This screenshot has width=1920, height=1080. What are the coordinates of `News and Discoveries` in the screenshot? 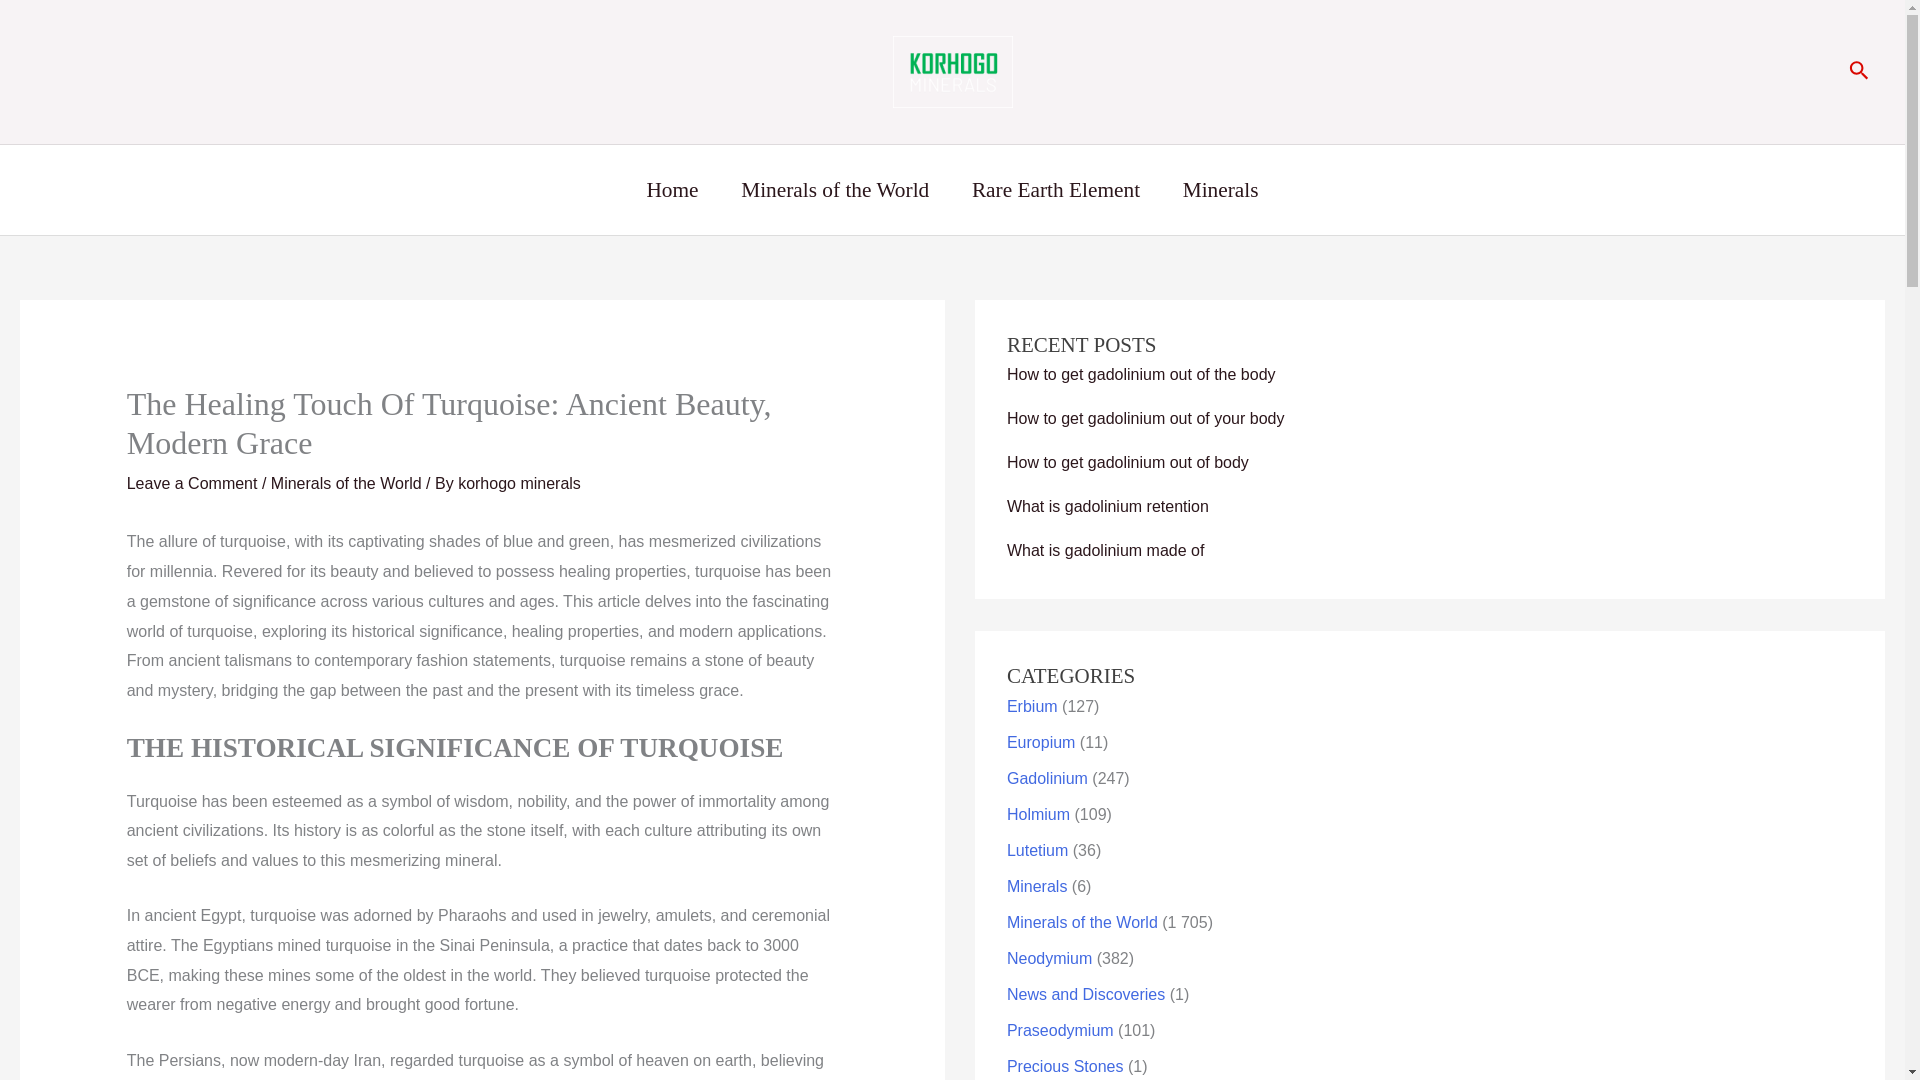 It's located at (1086, 994).